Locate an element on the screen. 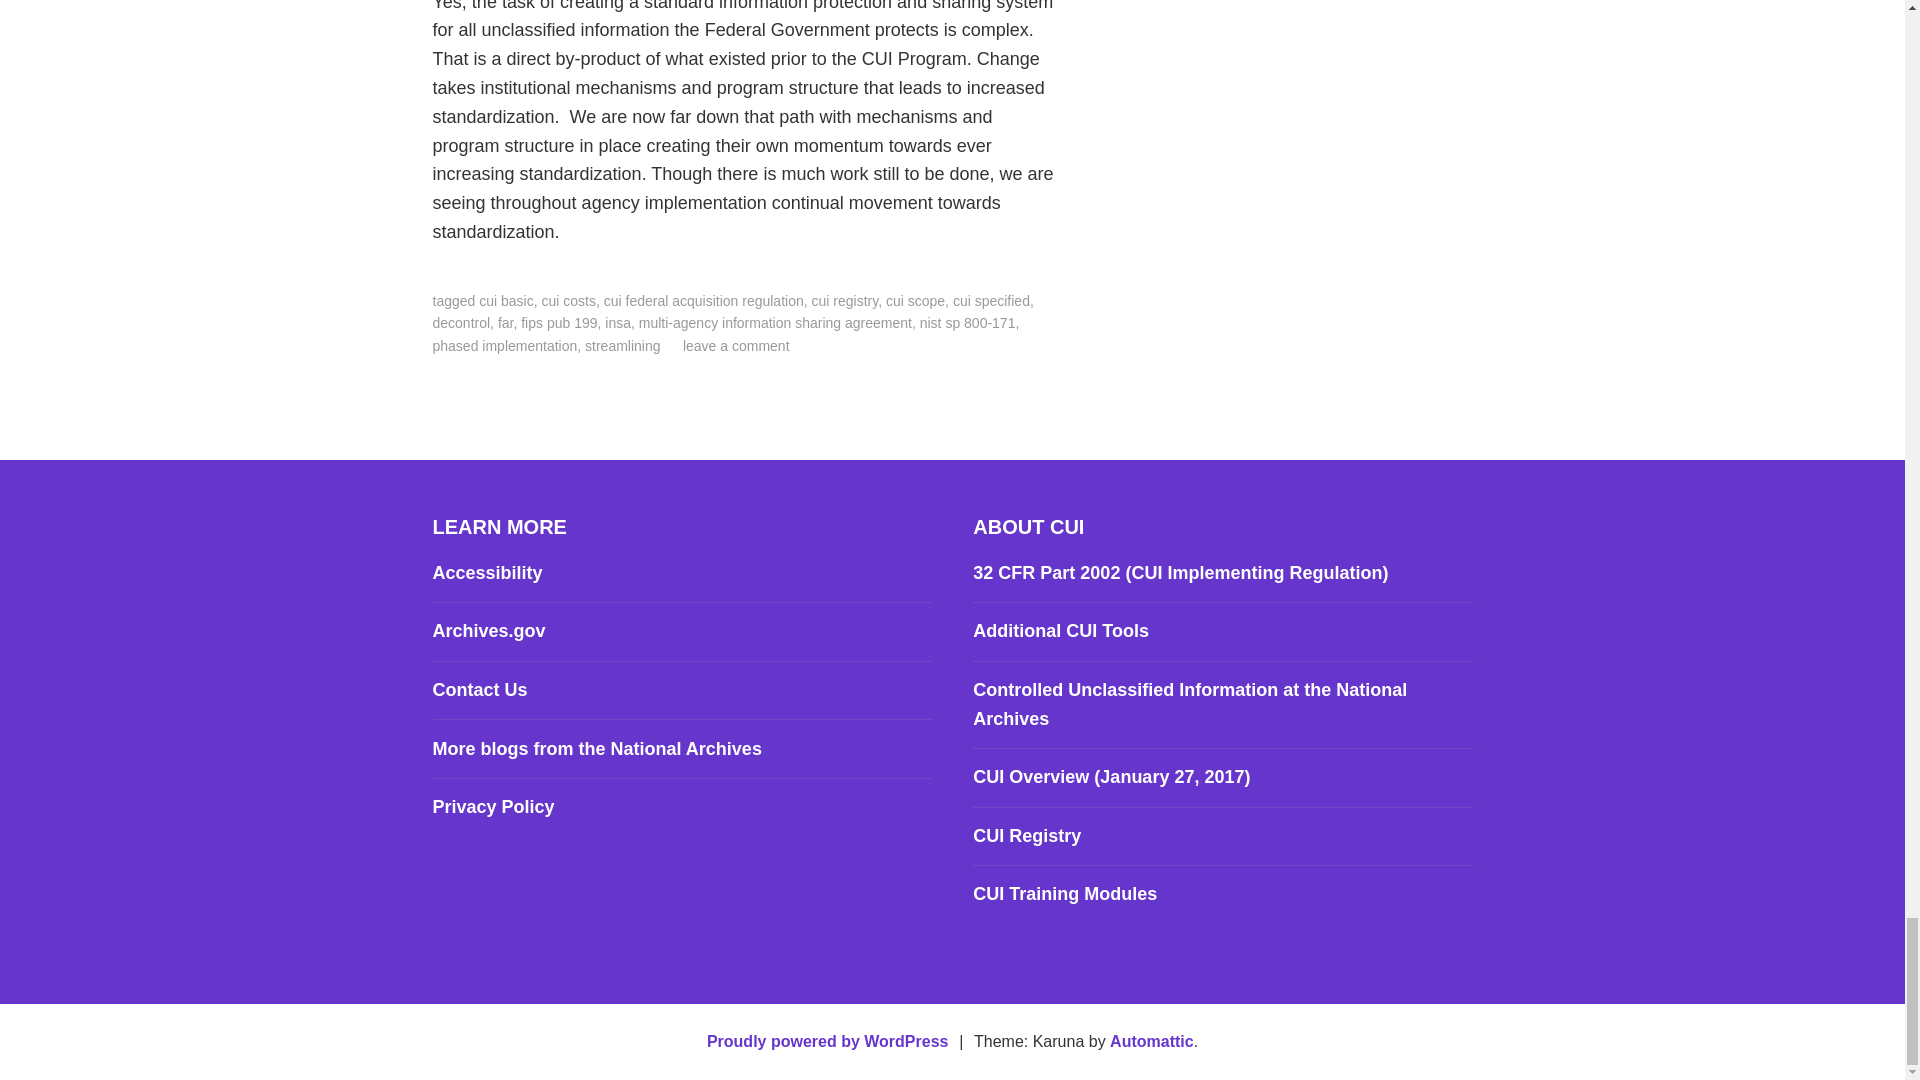 The width and height of the screenshot is (1920, 1080). Federal Register Rule Addressing CUI is located at coordinates (1180, 572).